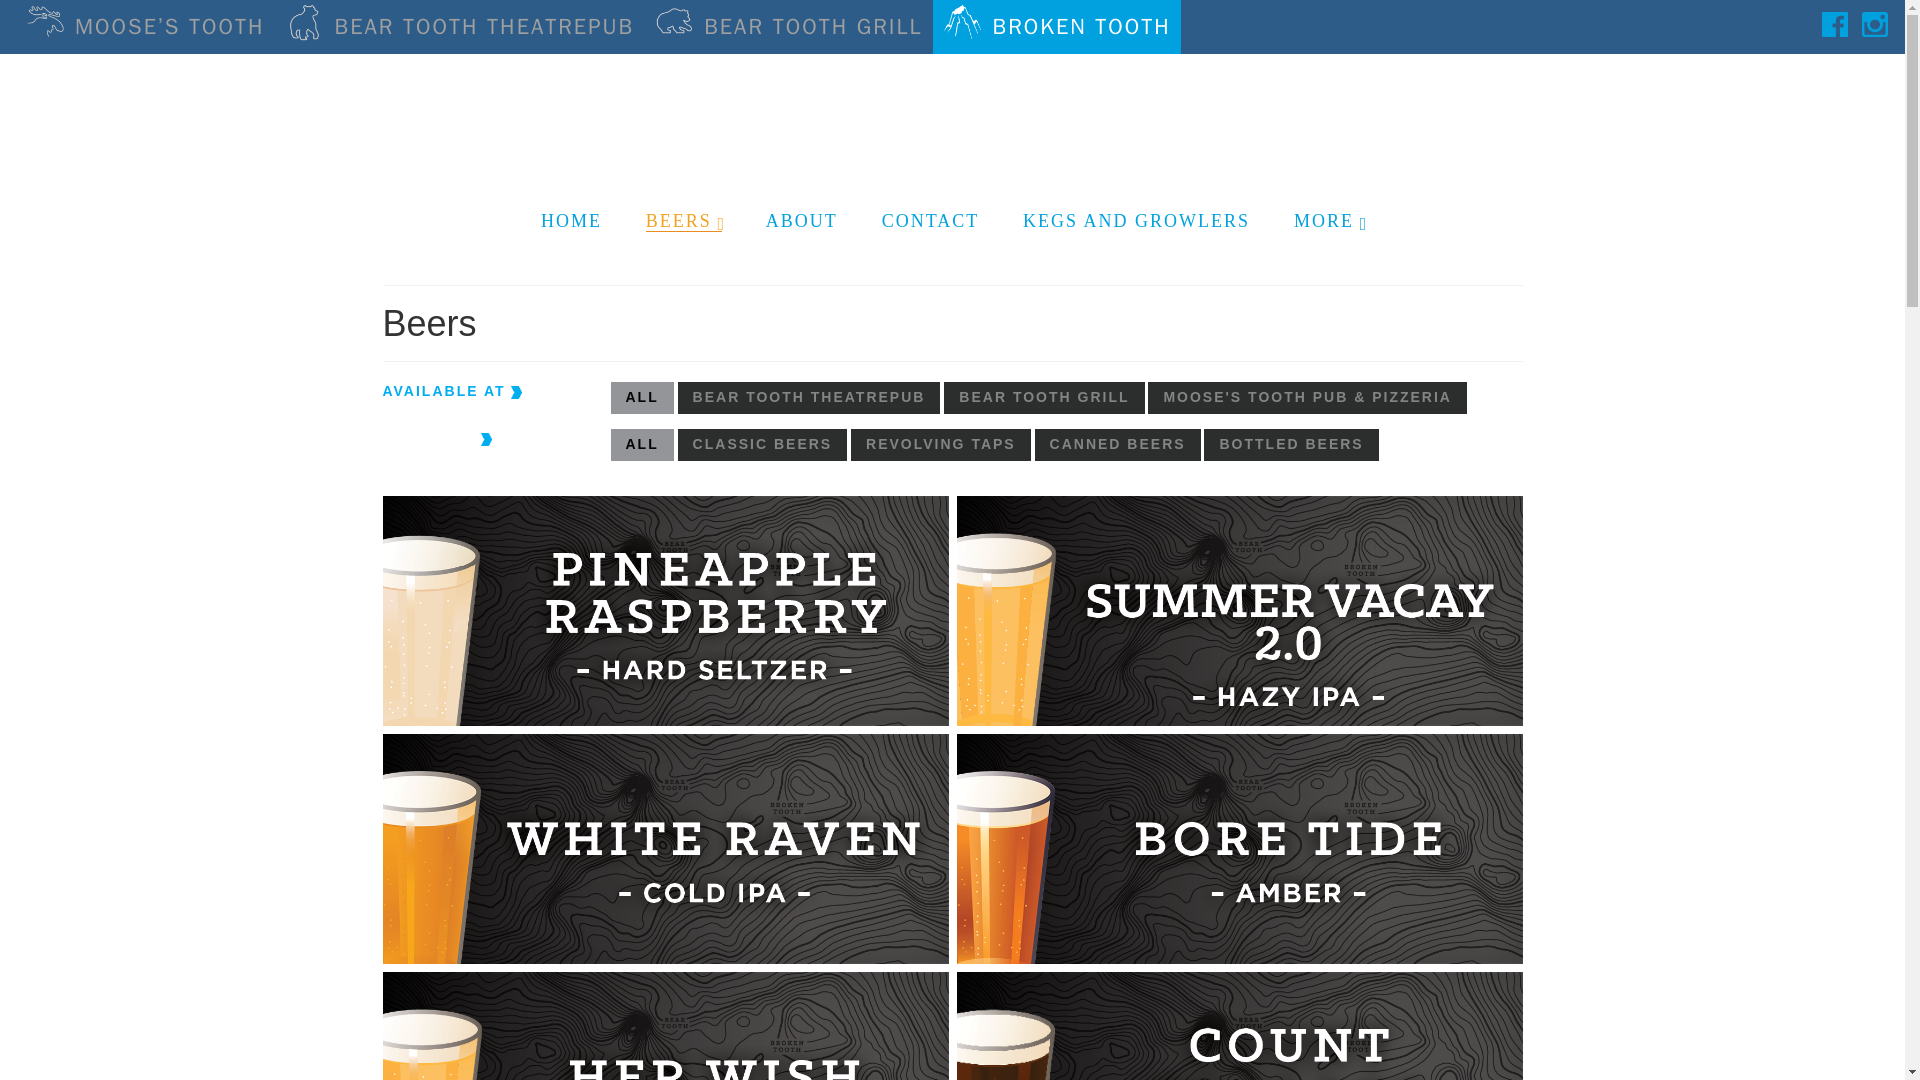  What do you see at coordinates (683, 220) in the screenshot?
I see `BEERS` at bounding box center [683, 220].